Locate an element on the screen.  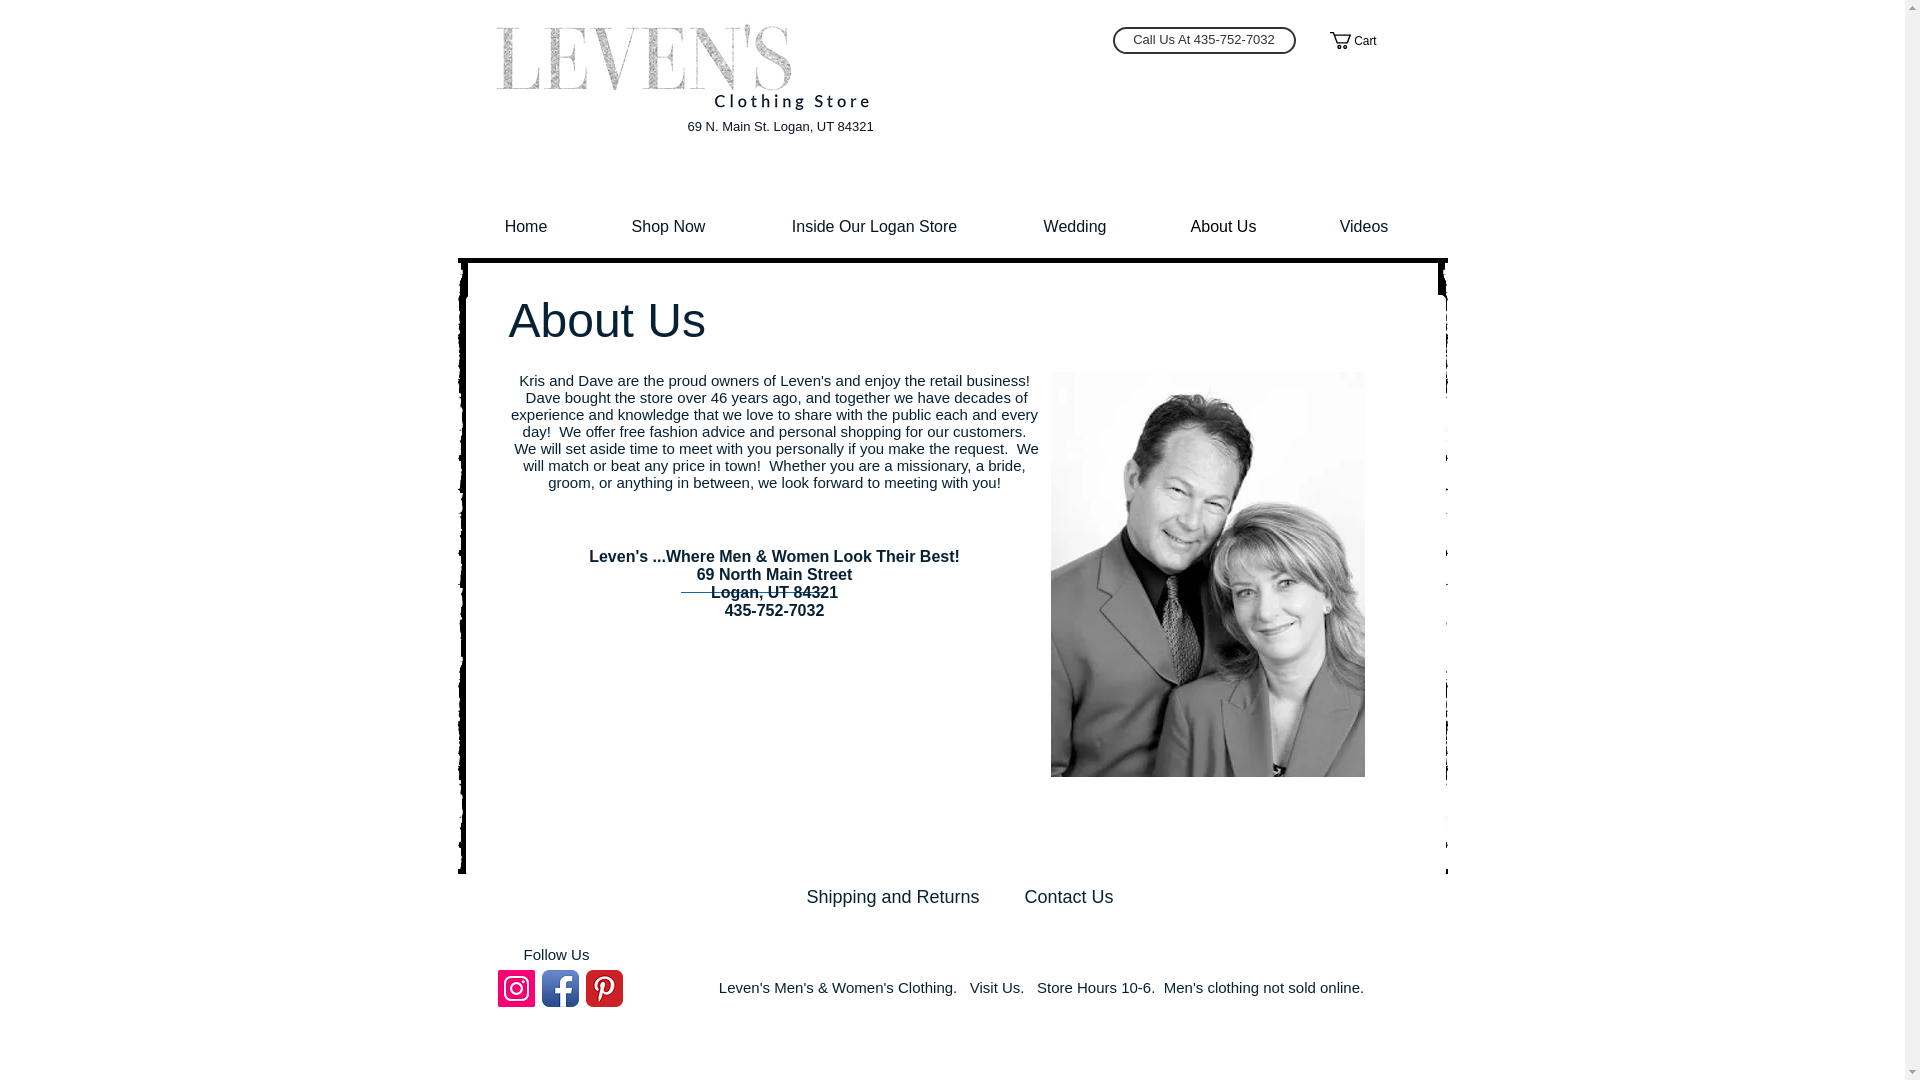
Shop Now is located at coordinates (668, 226).